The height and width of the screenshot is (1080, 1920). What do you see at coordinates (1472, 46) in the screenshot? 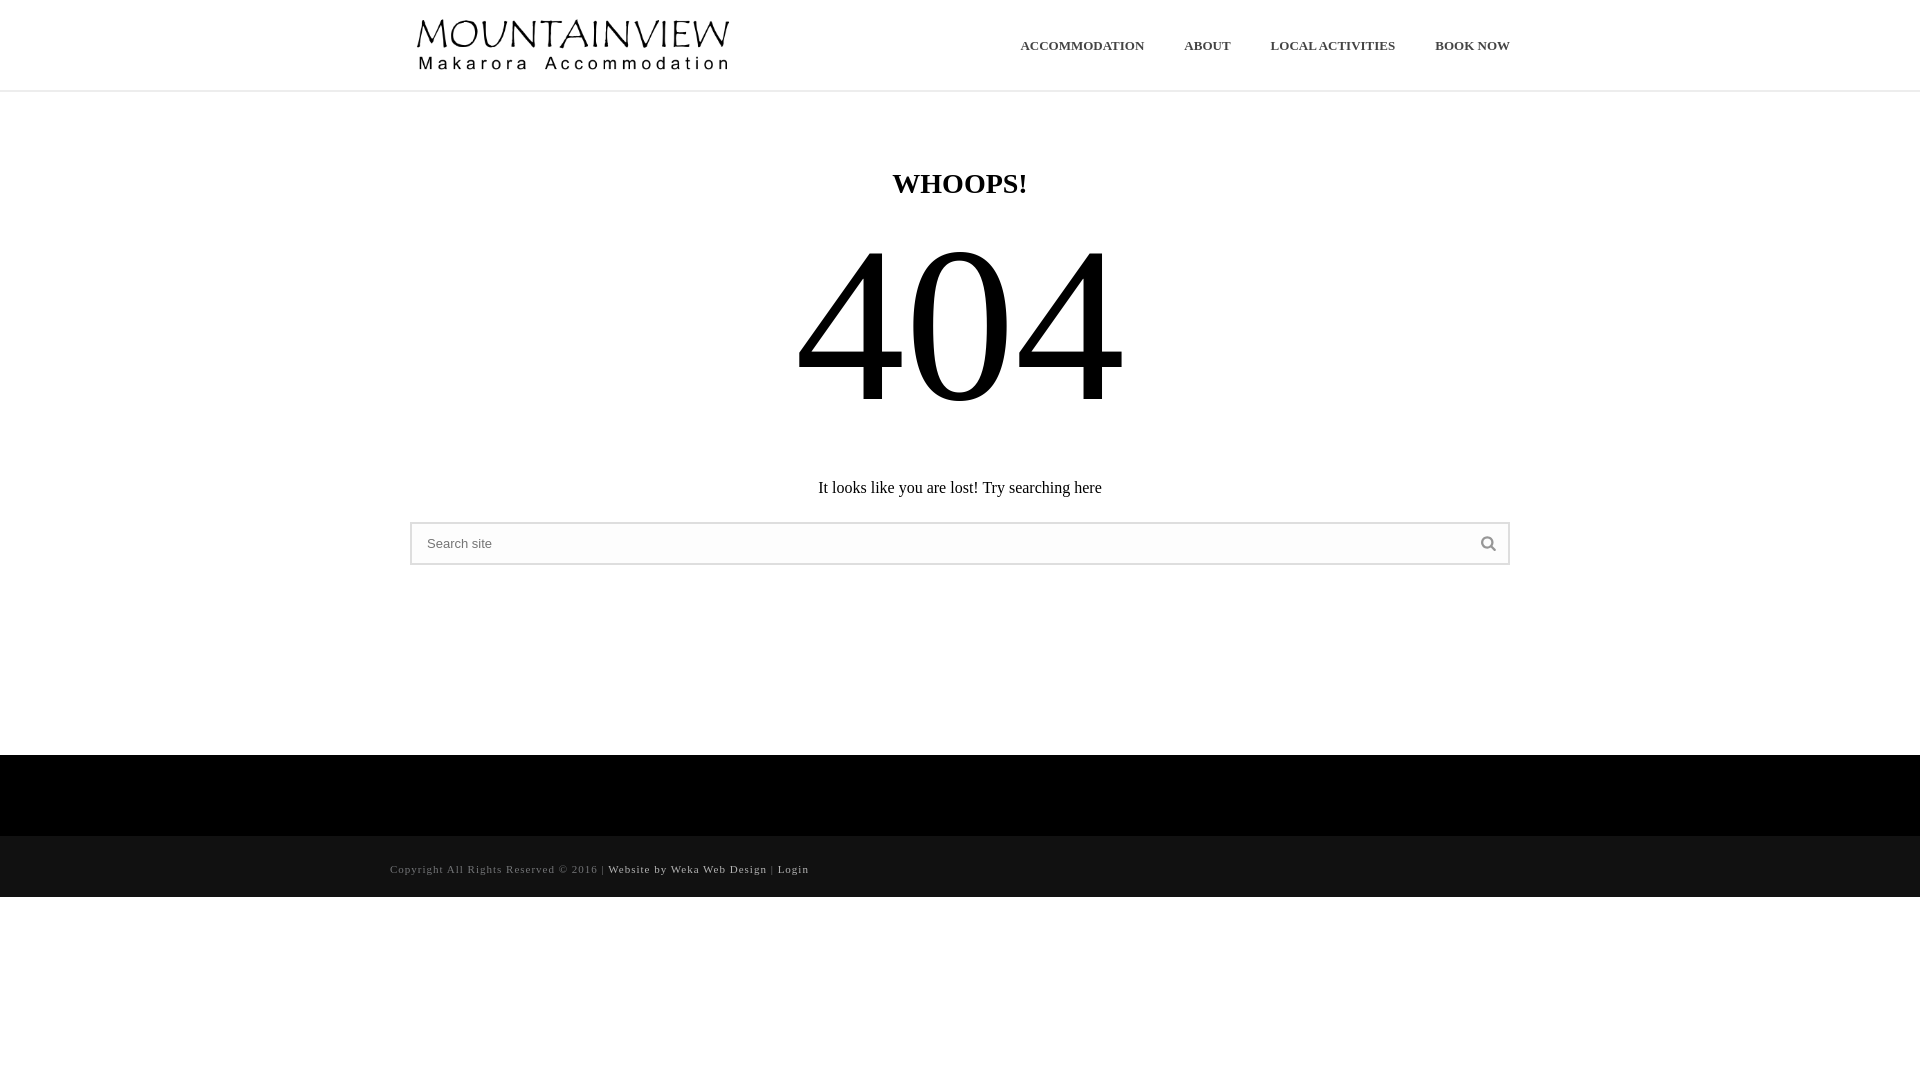
I see `BOOK NOW` at bounding box center [1472, 46].